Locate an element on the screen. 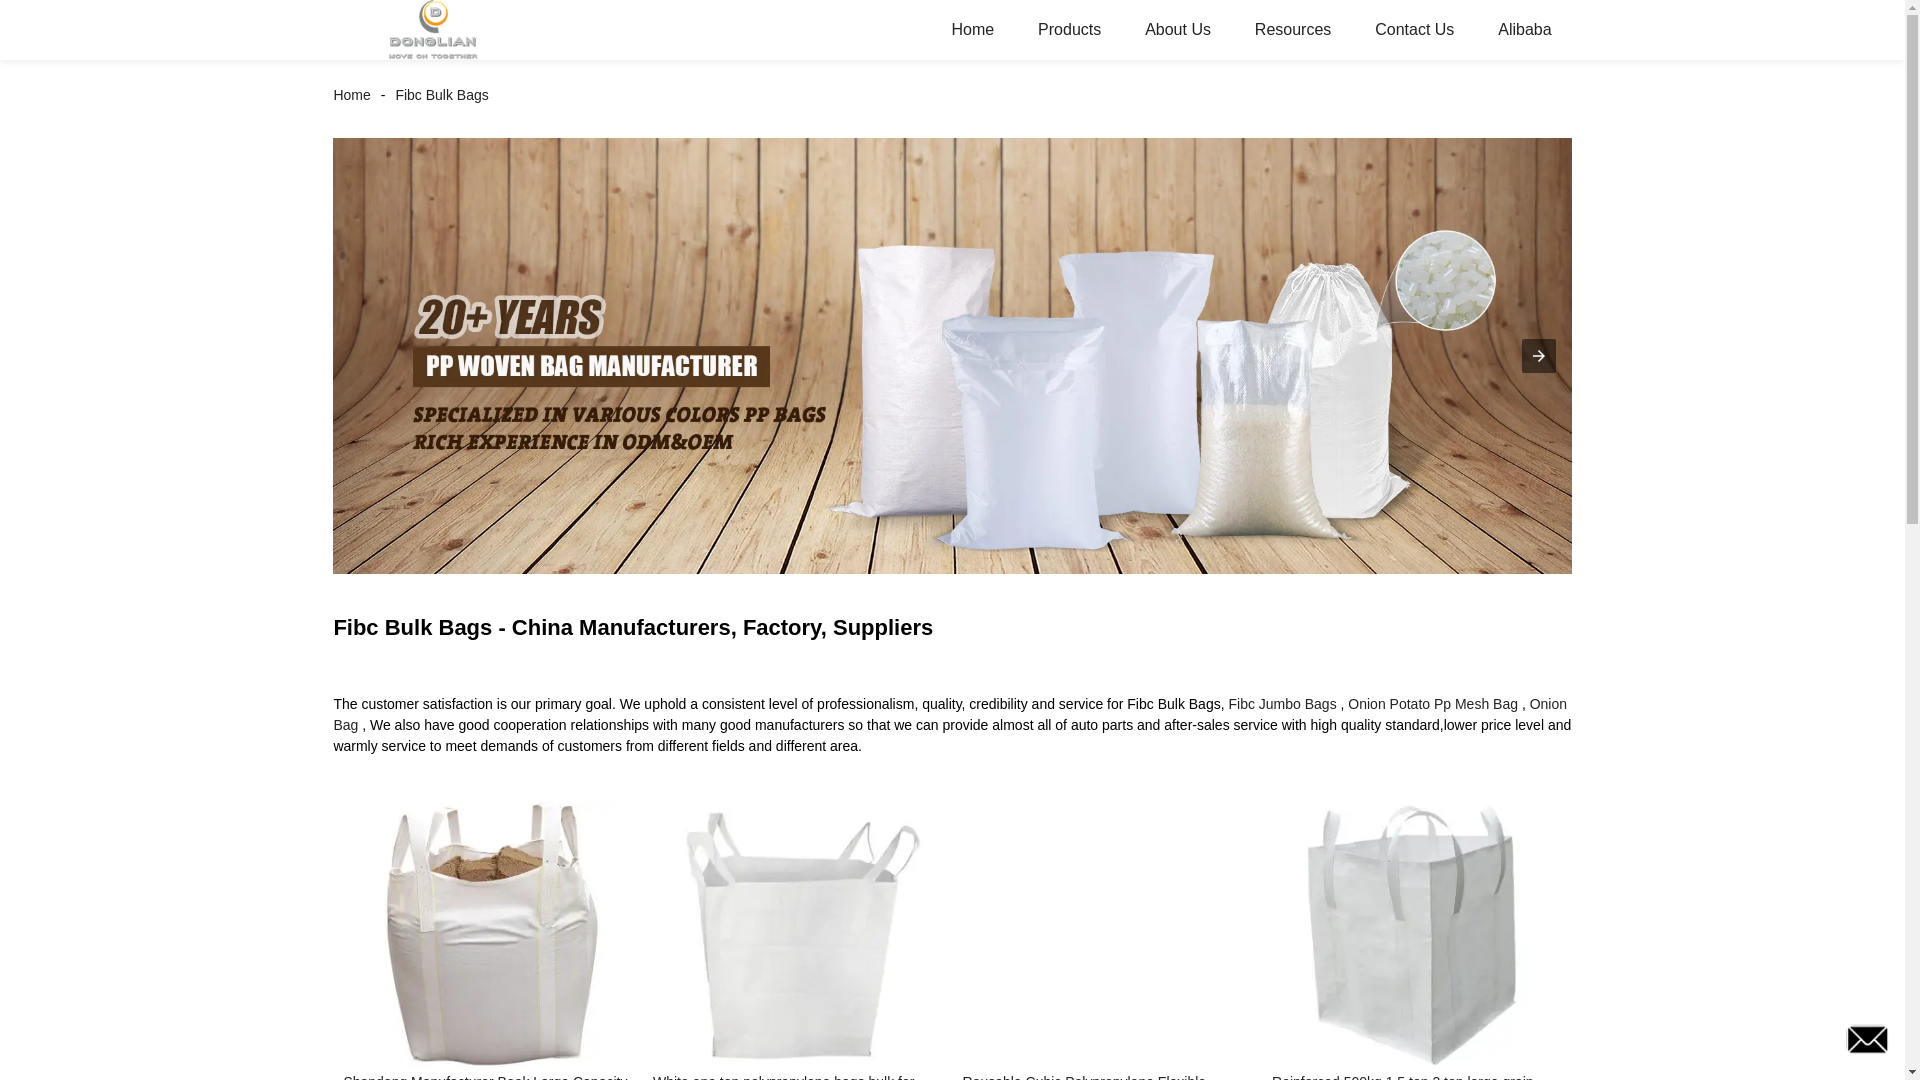 The width and height of the screenshot is (1920, 1080). Fibc Jumbo Bags is located at coordinates (1282, 703).